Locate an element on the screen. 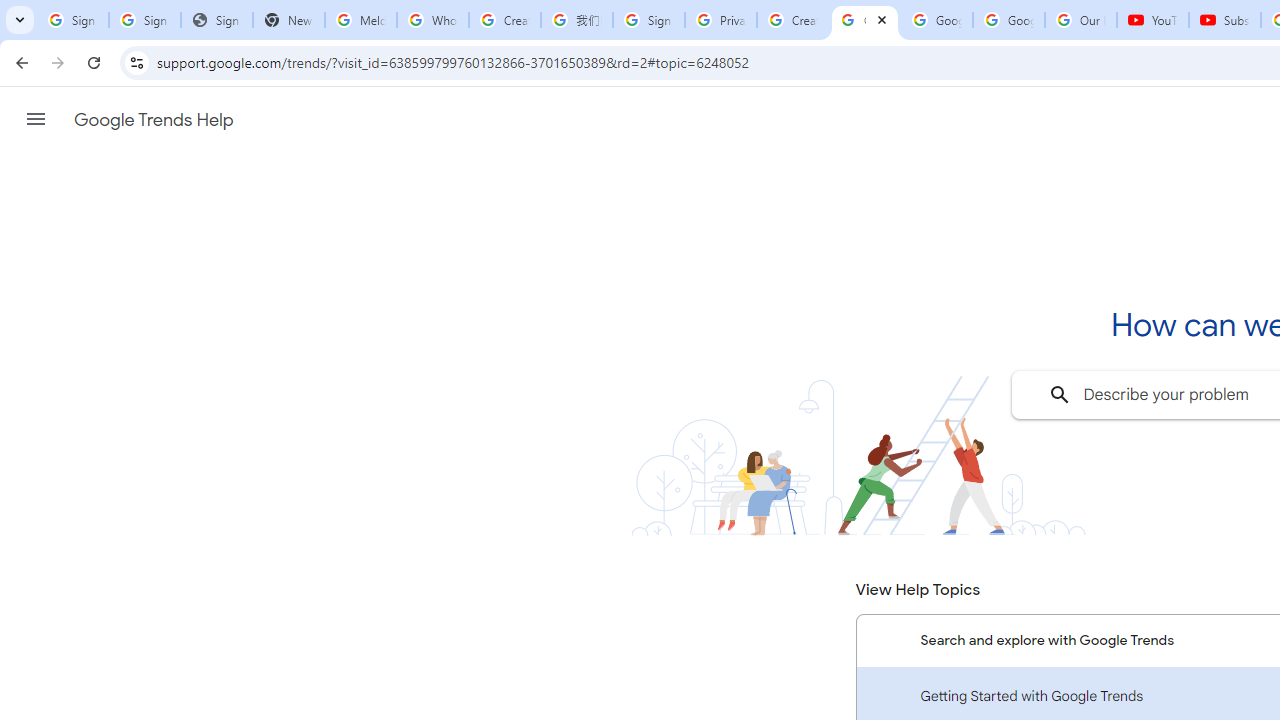 This screenshot has width=1280, height=720. Sign in - Google Accounts is located at coordinates (72, 20).